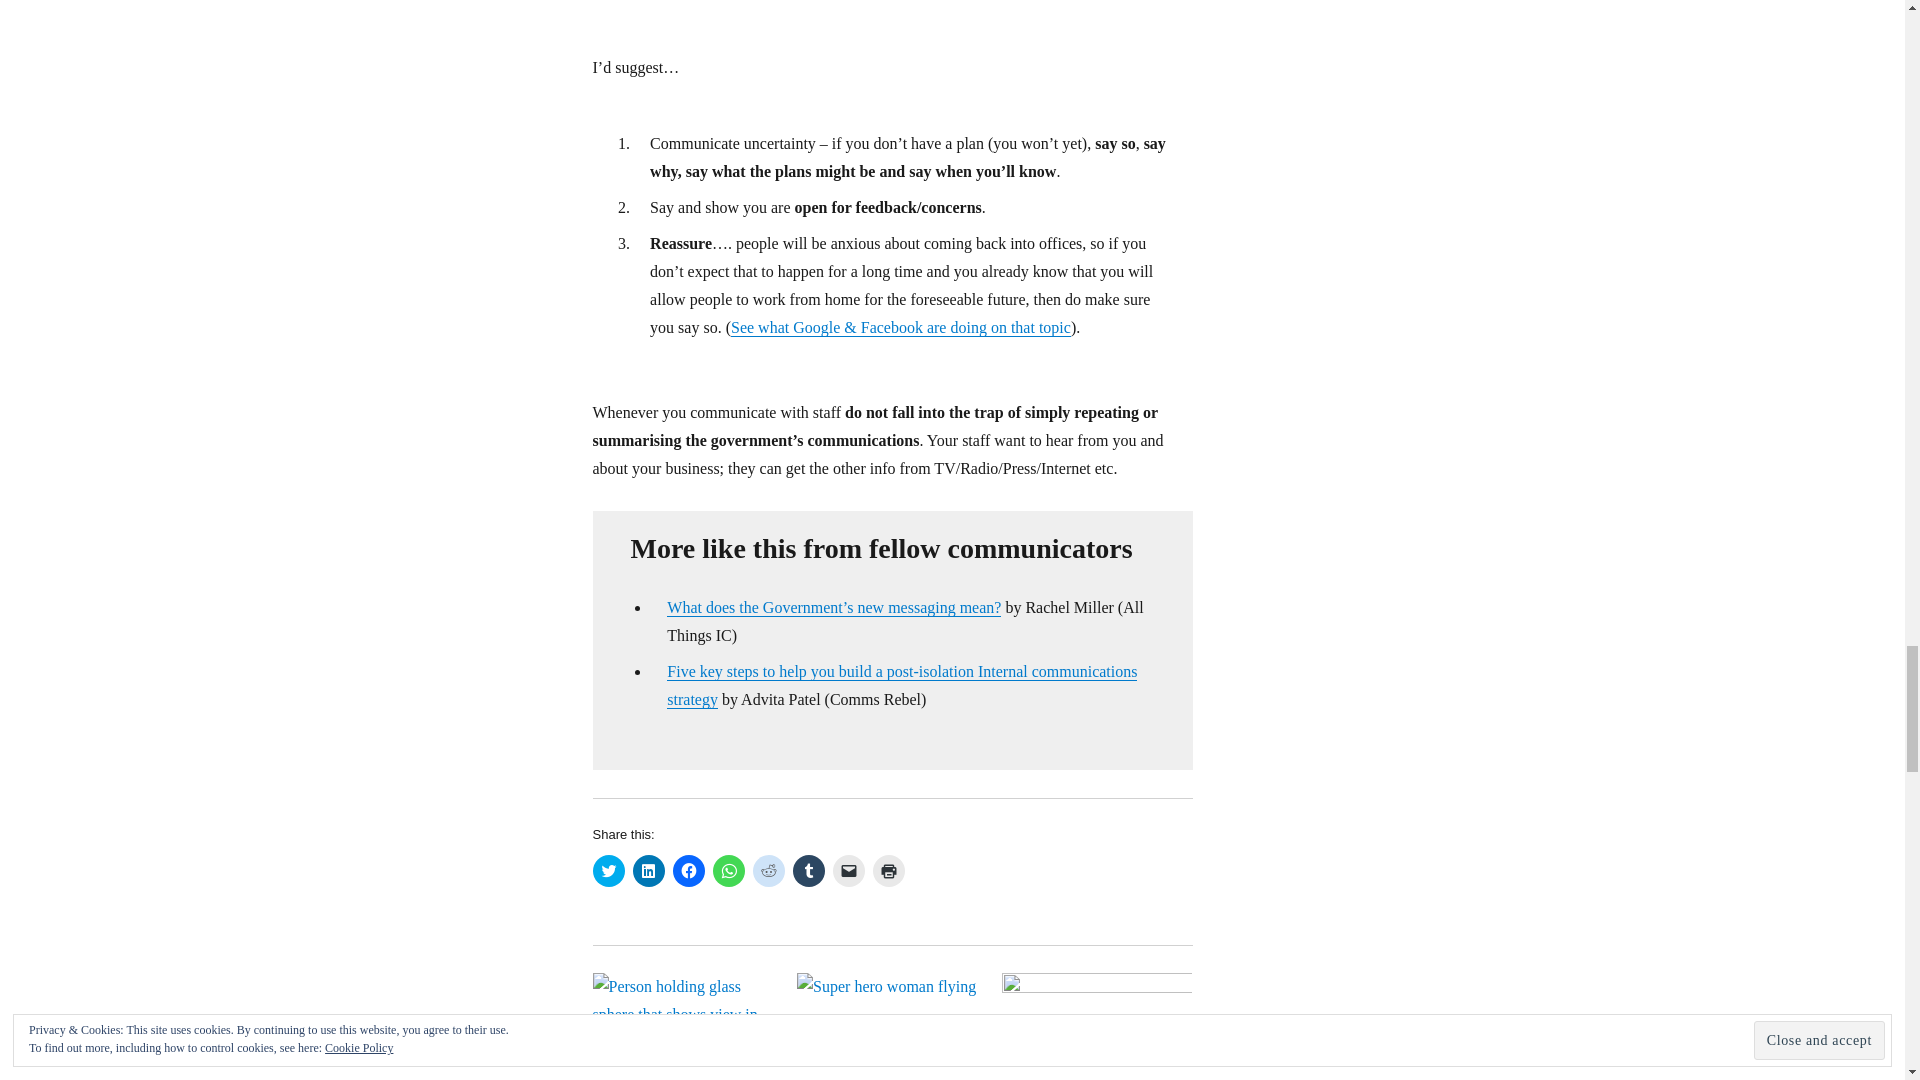  What do you see at coordinates (648, 870) in the screenshot?
I see `Click to share on LinkedIn` at bounding box center [648, 870].